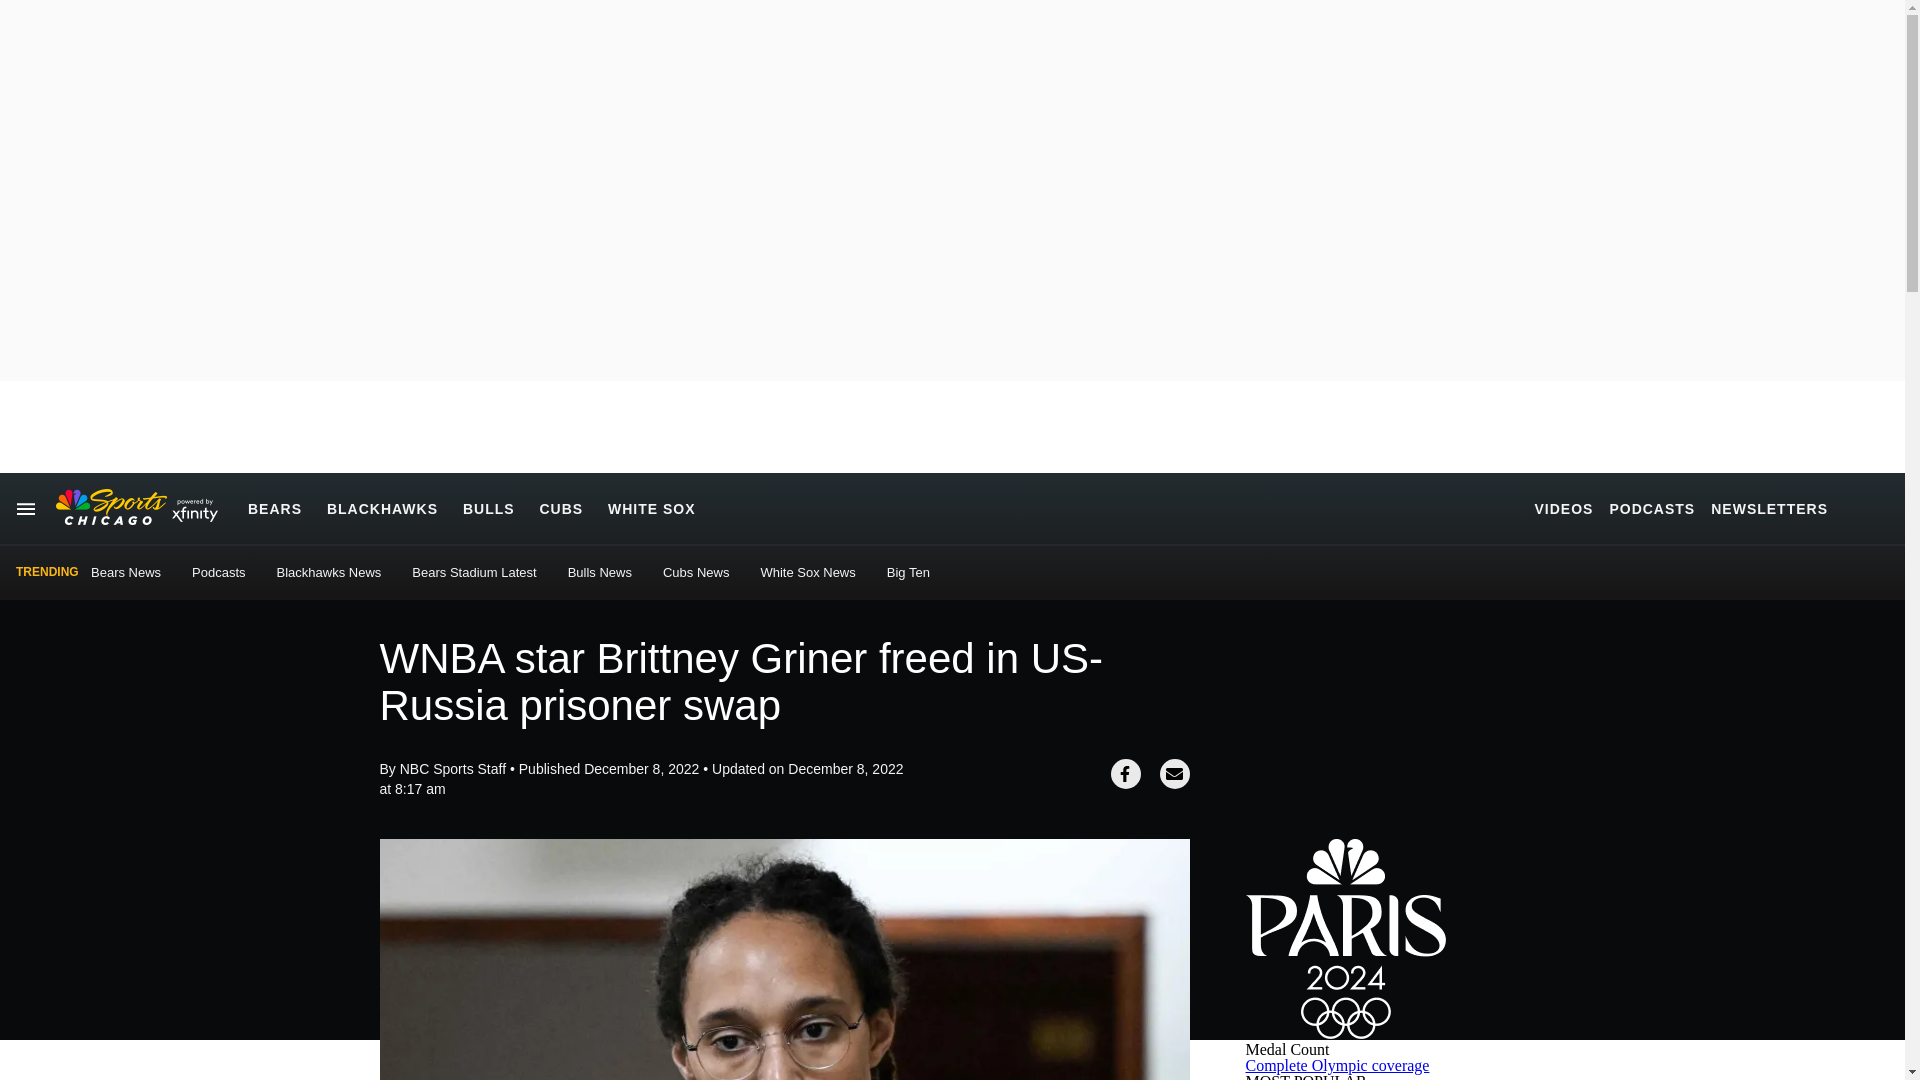 The height and width of the screenshot is (1080, 1920). What do you see at coordinates (474, 572) in the screenshot?
I see `Bears Stadium Latest` at bounding box center [474, 572].